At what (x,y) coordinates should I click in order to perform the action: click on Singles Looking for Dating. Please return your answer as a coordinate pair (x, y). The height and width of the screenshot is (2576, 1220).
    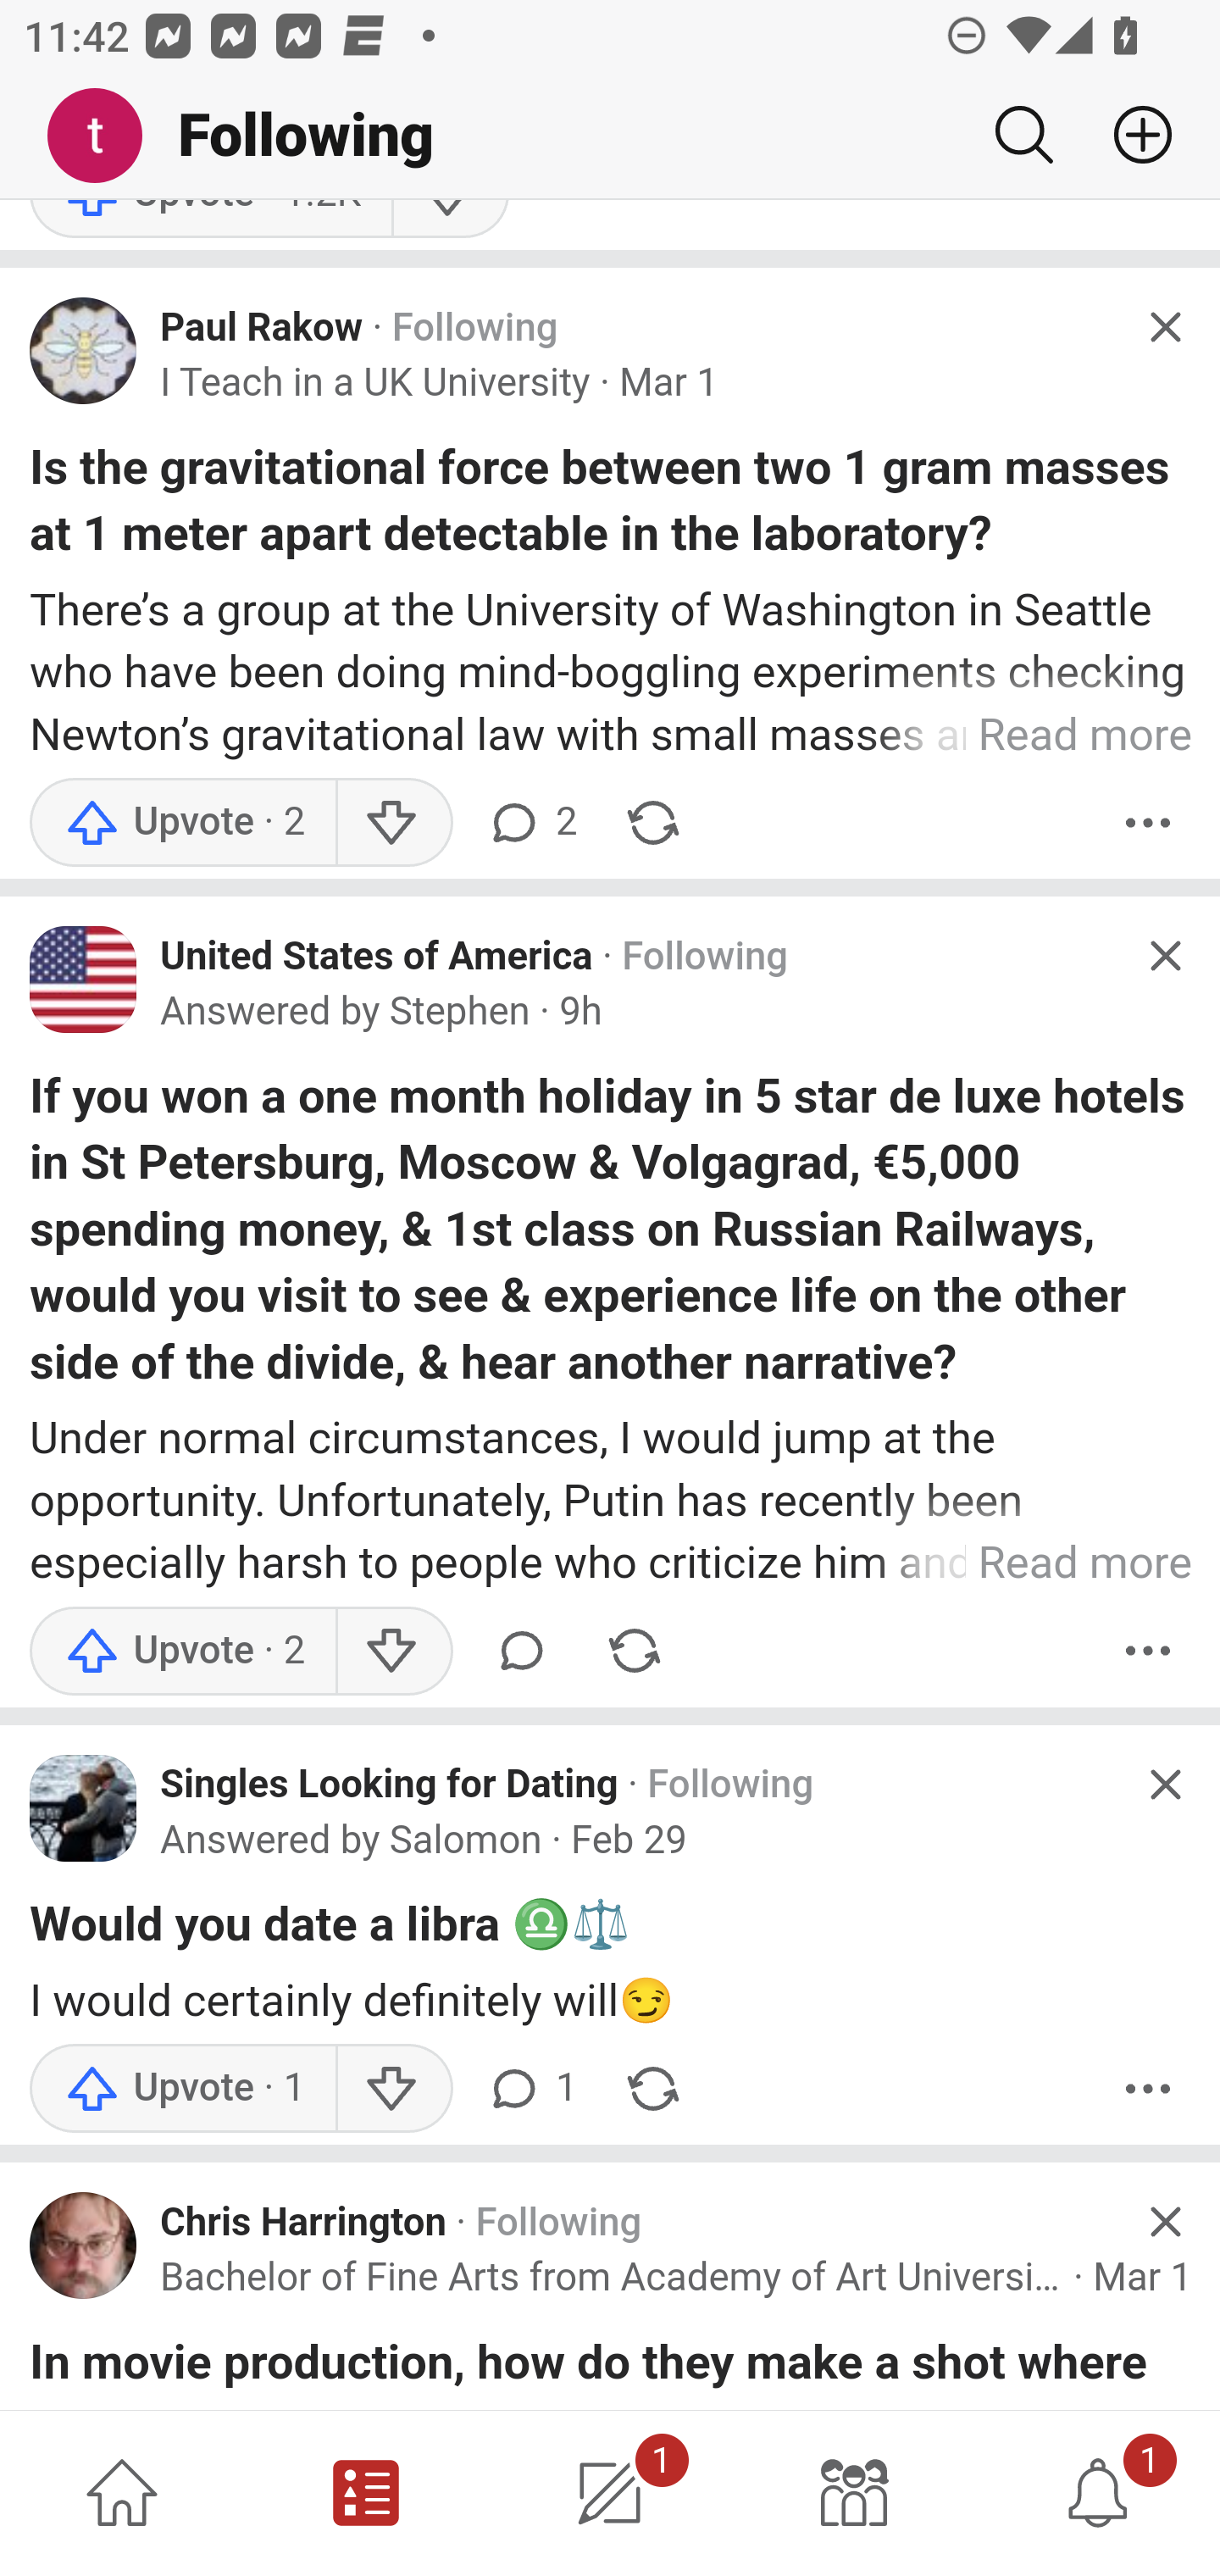
    Looking at the image, I should click on (390, 1785).